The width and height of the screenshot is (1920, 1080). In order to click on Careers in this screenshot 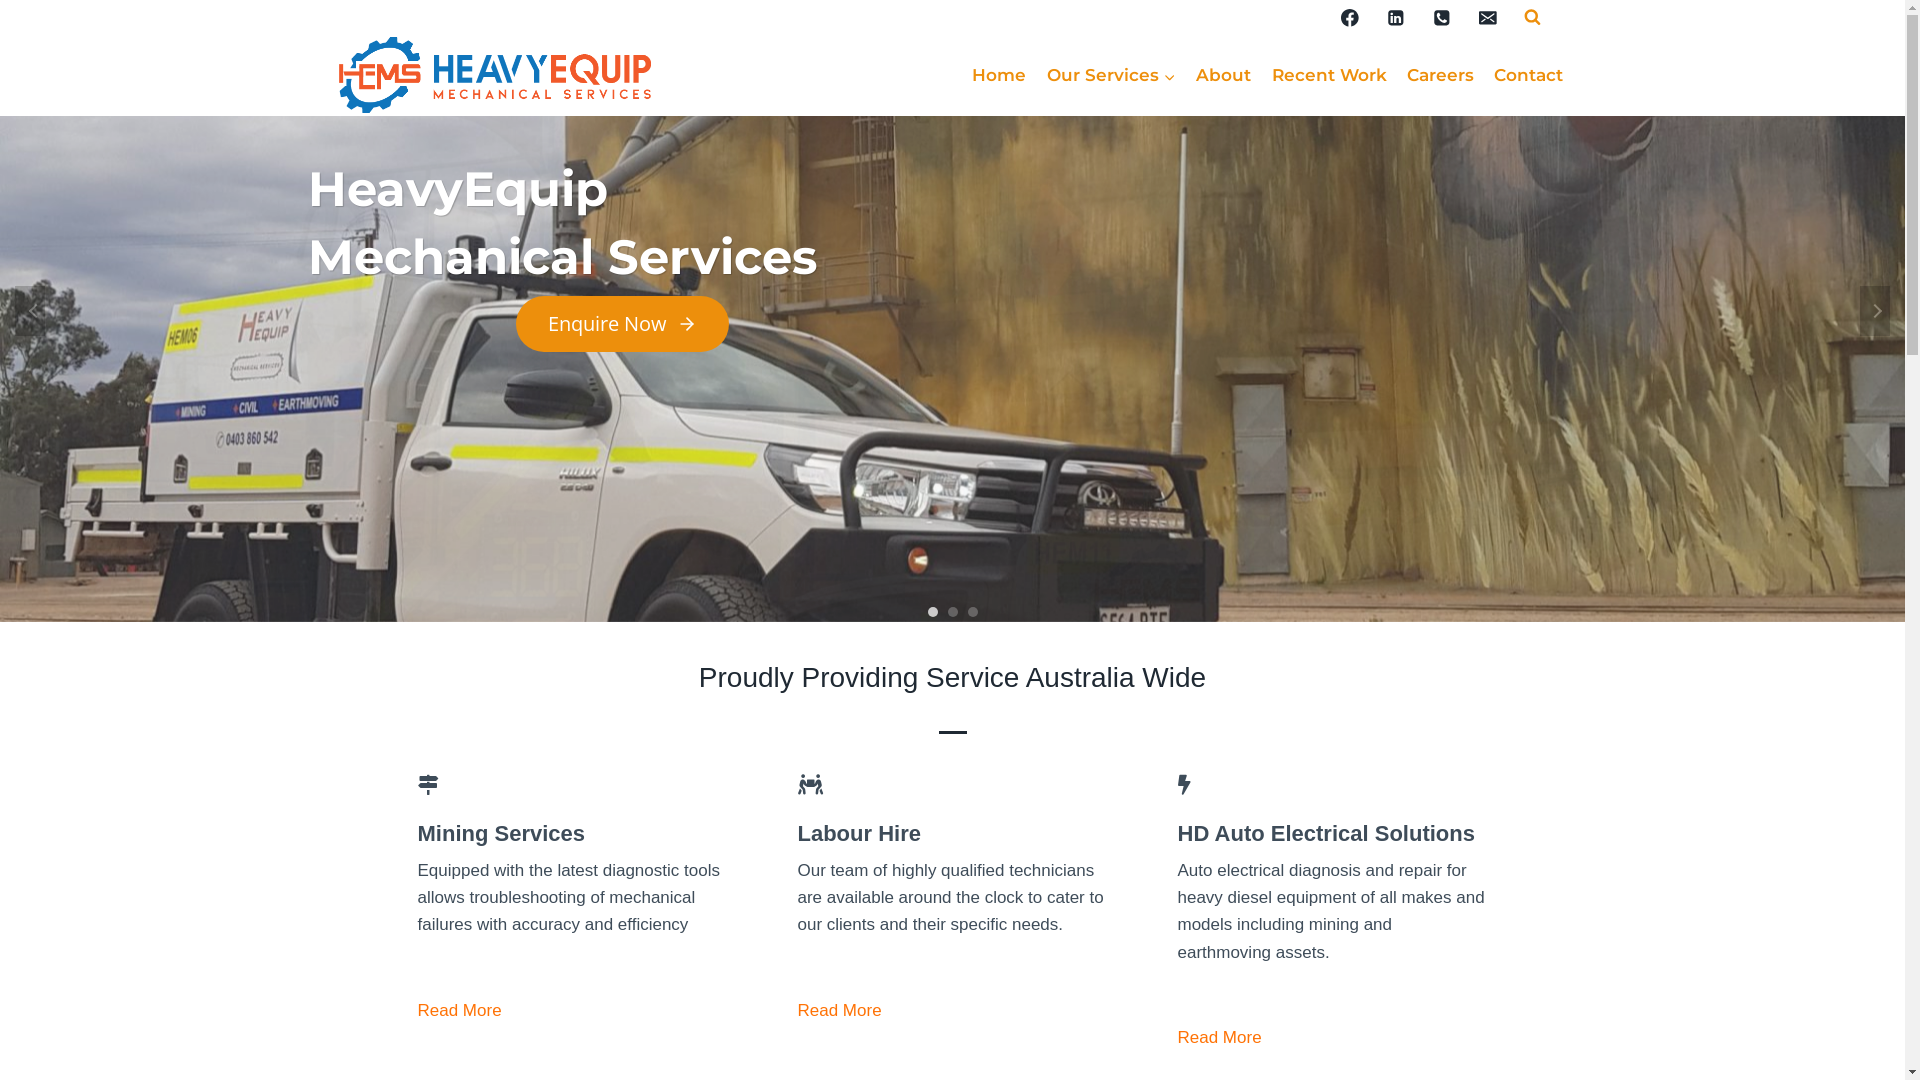, I will do `click(1440, 76)`.